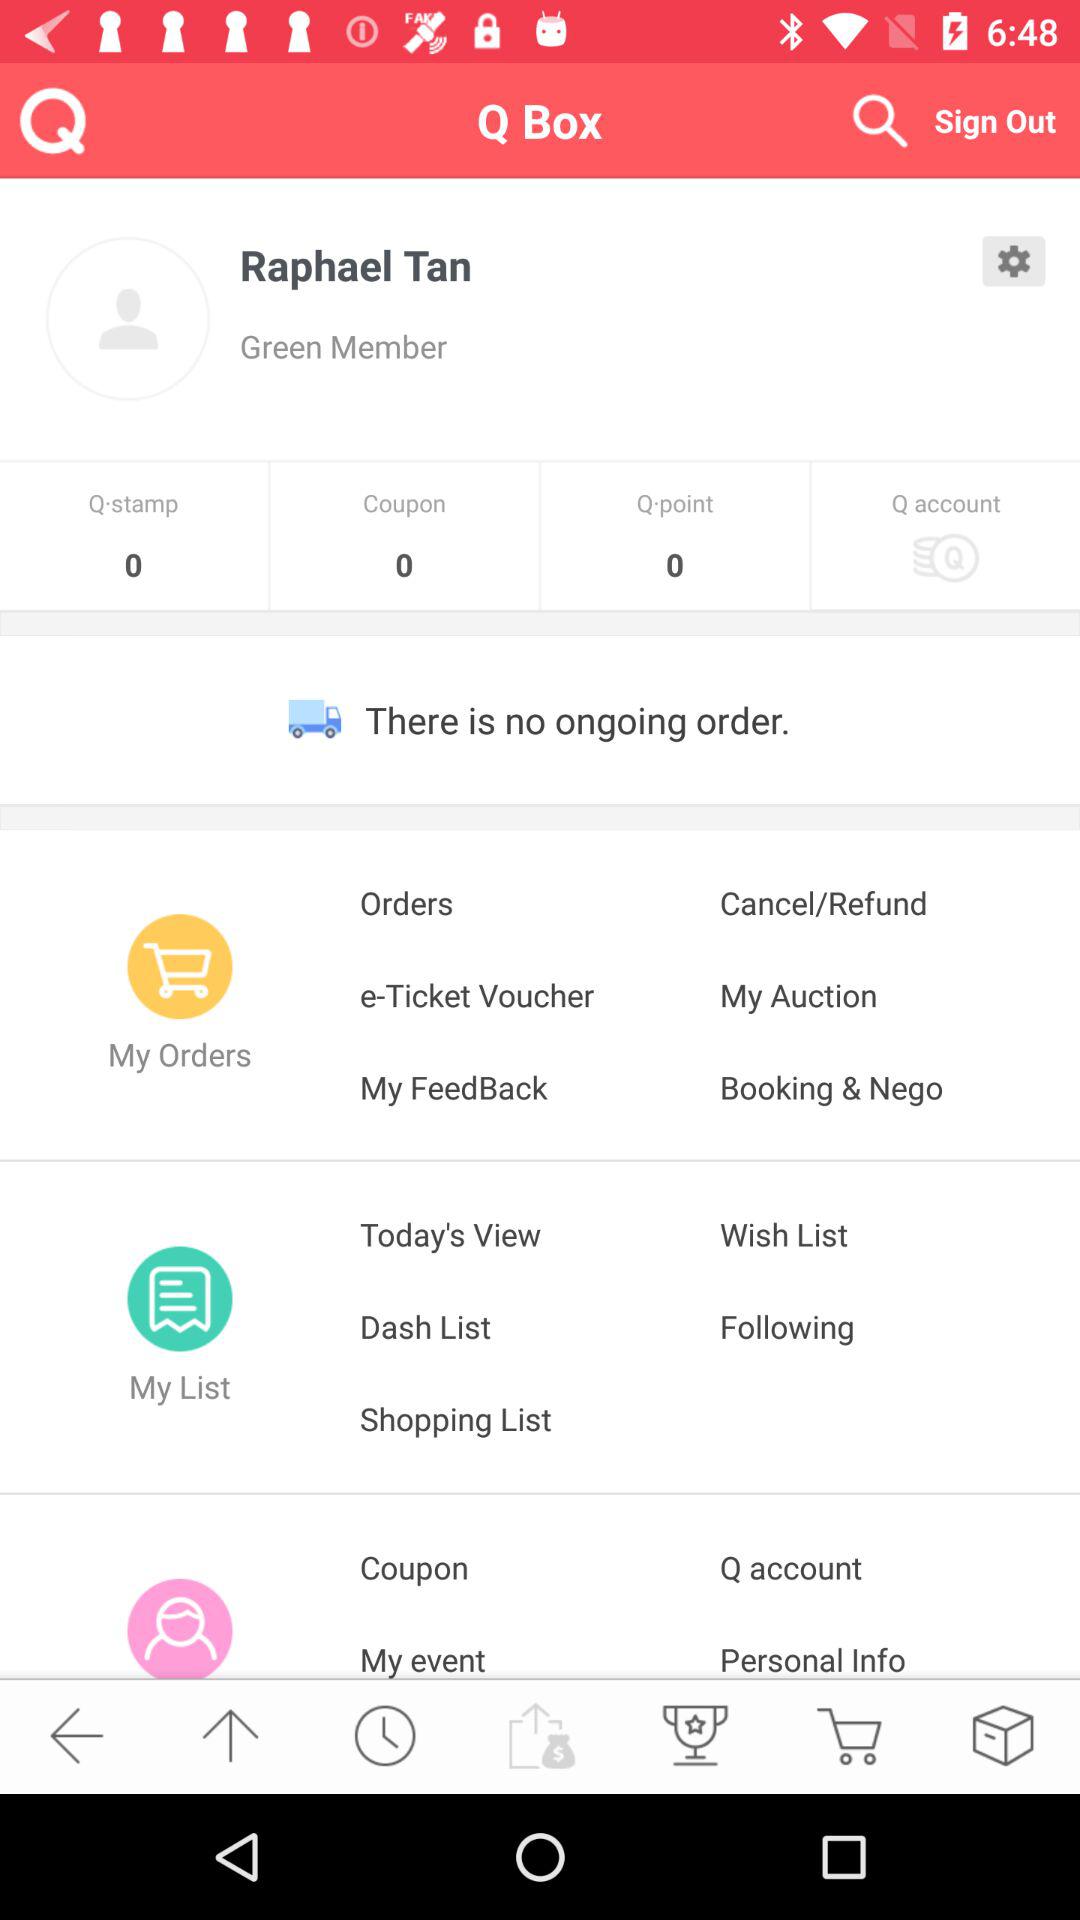 Image resolution: width=1080 pixels, height=1920 pixels. I want to click on open shopping cart, so click(848, 1736).